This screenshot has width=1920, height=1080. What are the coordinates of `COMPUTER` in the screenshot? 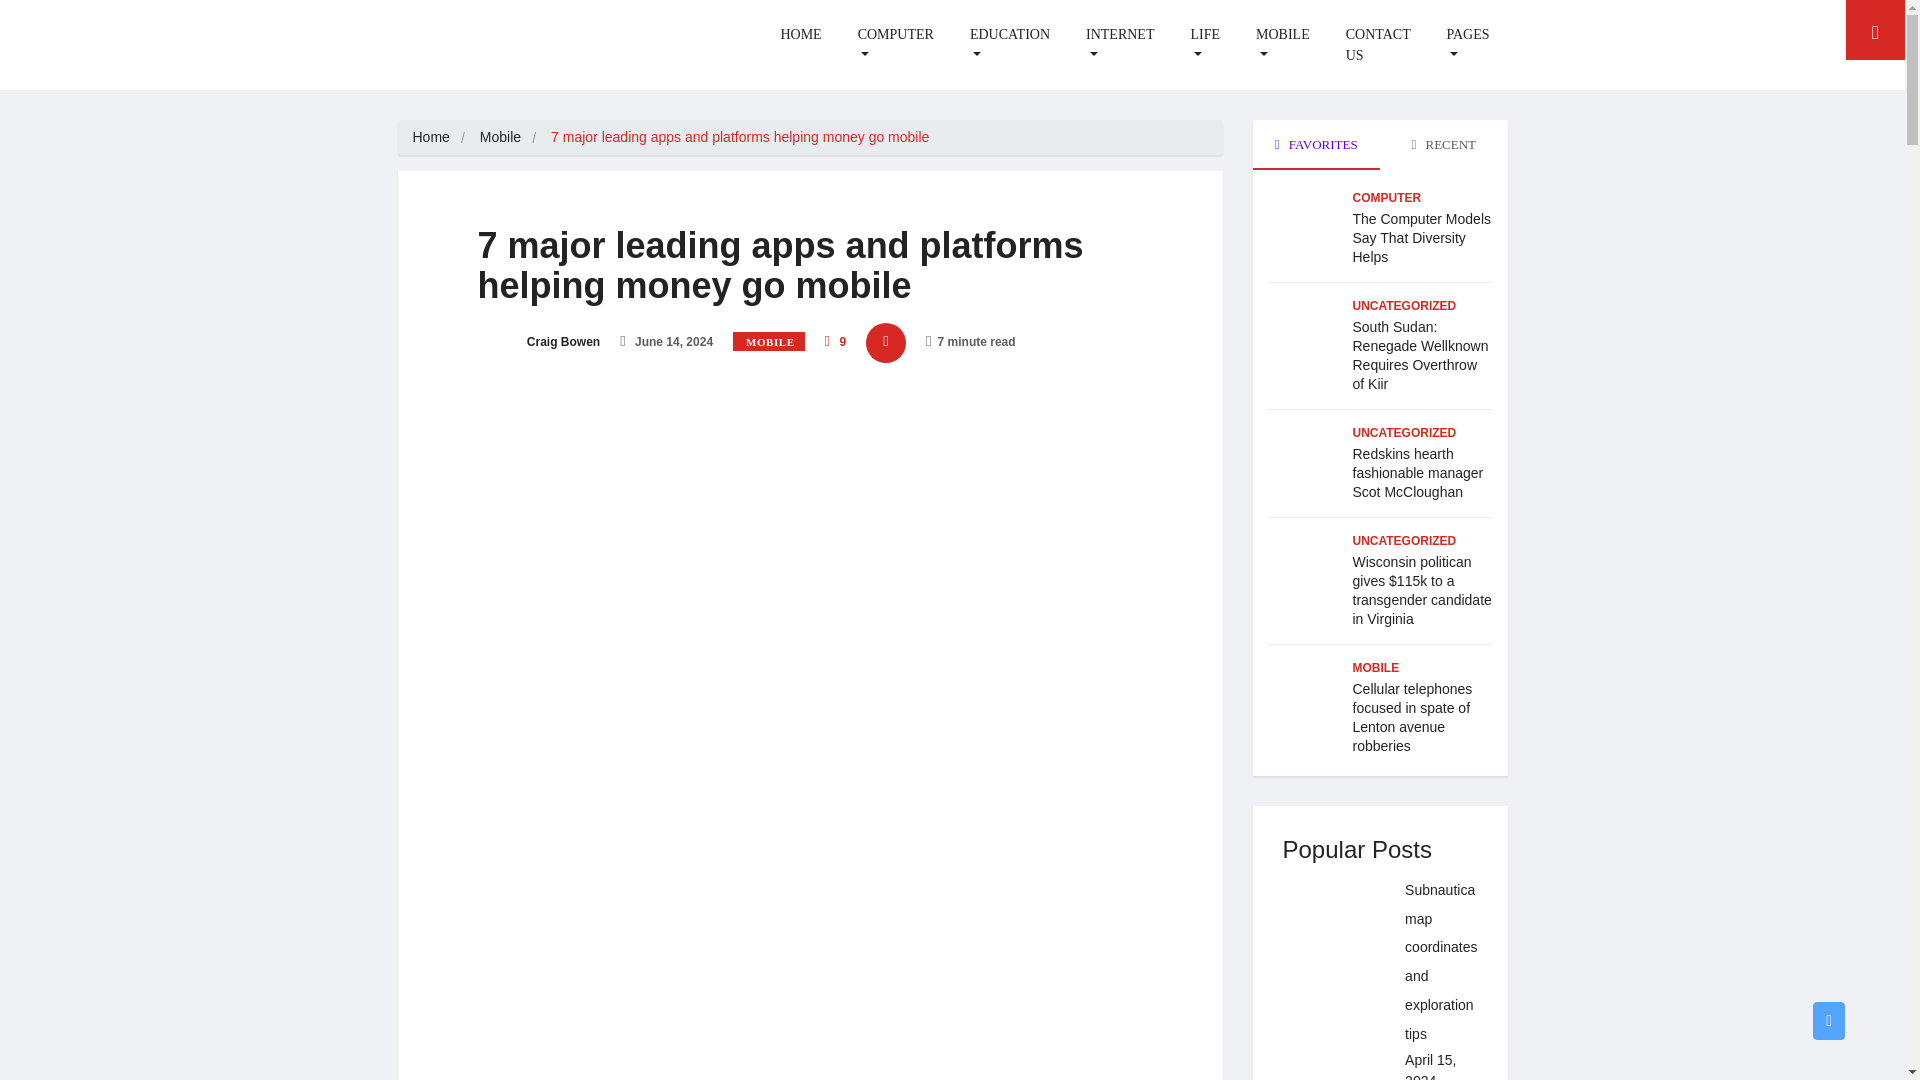 It's located at (896, 45).